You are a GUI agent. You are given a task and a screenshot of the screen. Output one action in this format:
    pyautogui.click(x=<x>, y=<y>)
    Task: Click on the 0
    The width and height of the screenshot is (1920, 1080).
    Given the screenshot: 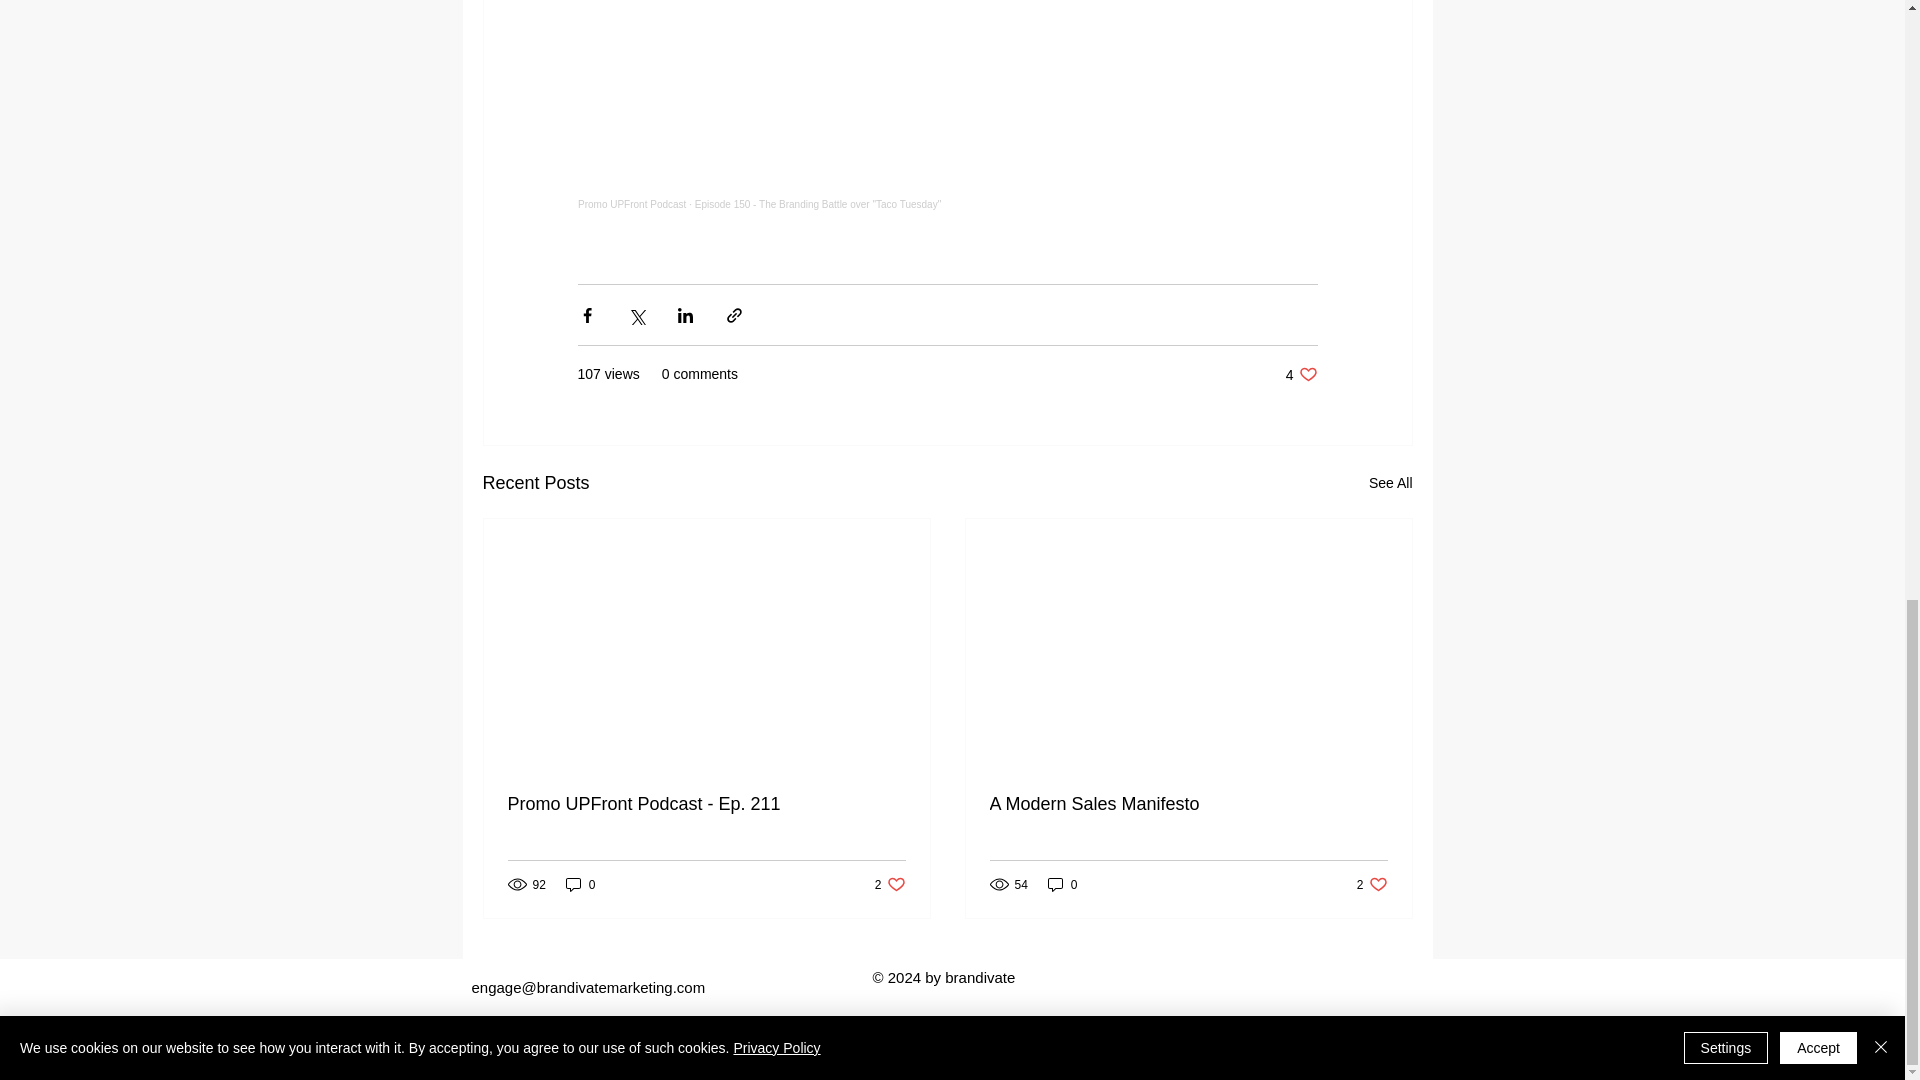 What is the action you would take?
    pyautogui.click(x=1302, y=374)
    